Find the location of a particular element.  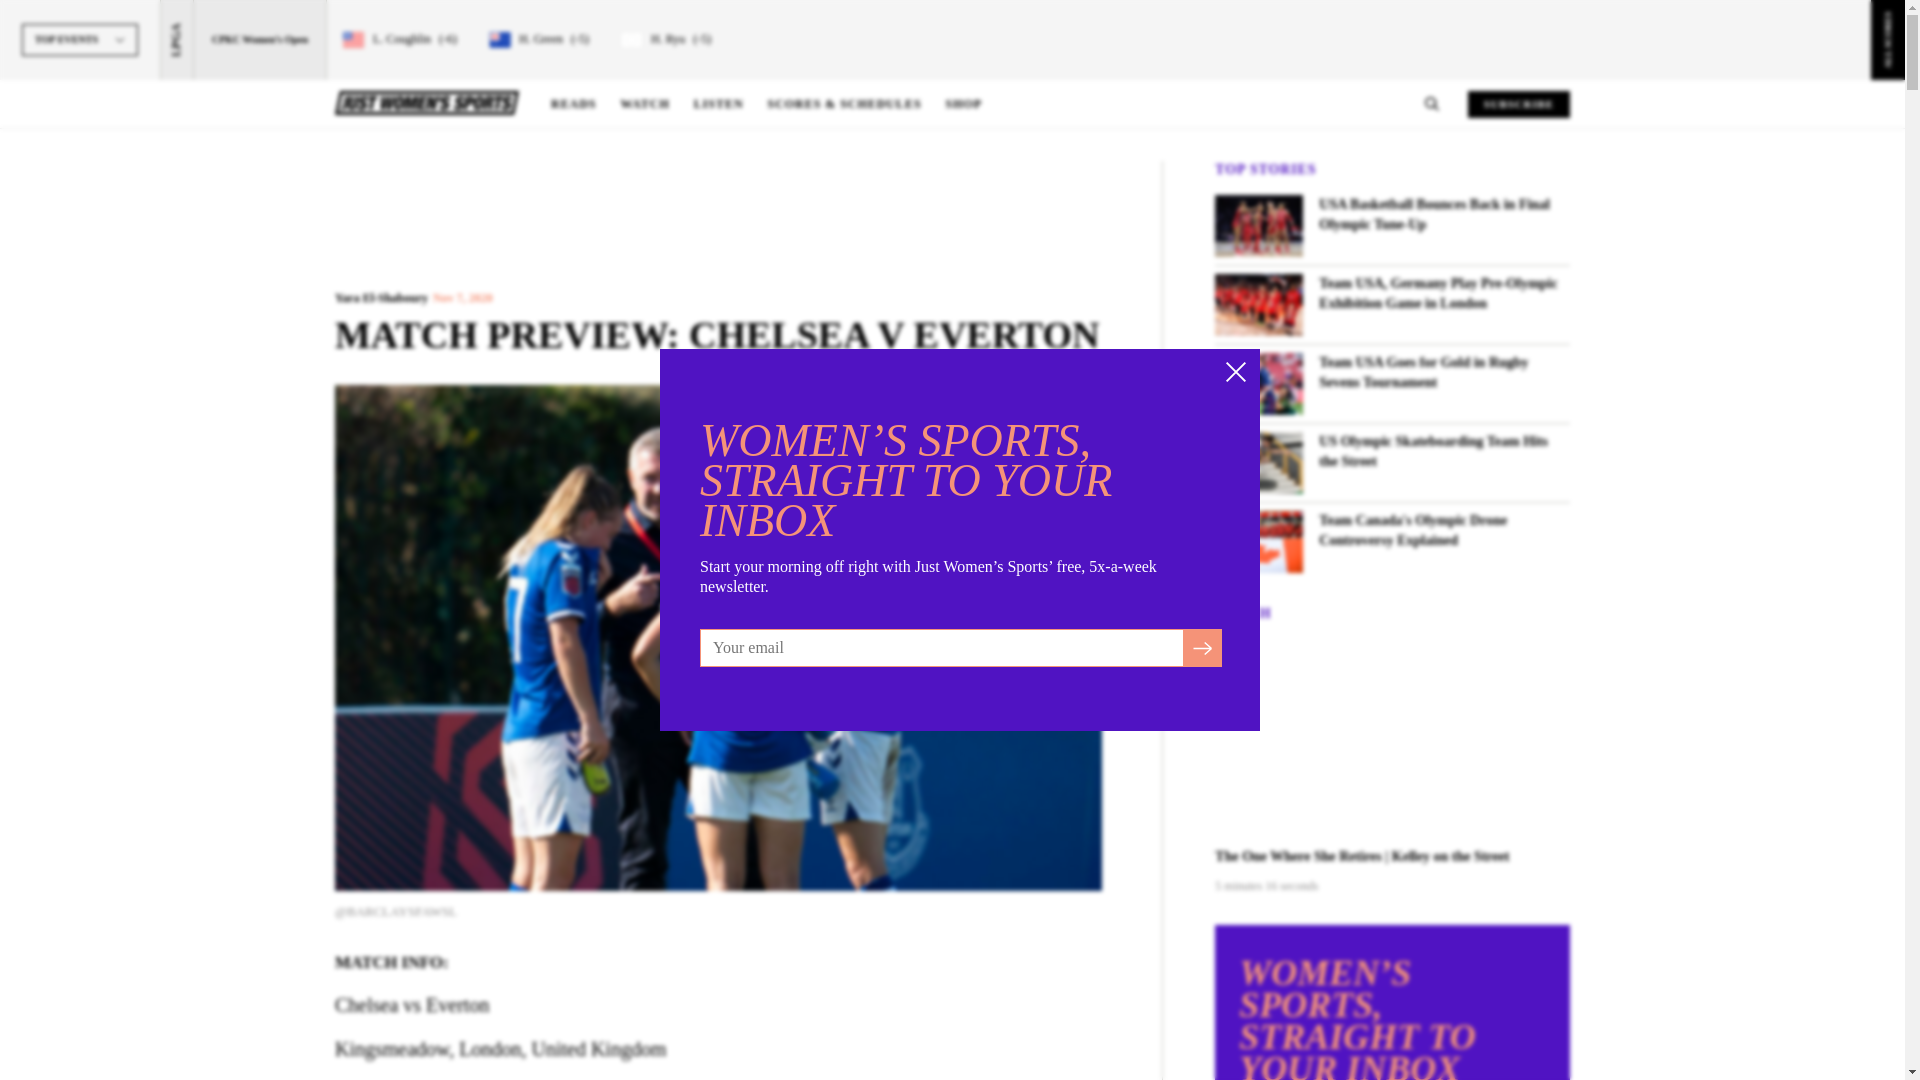

TOP EVENTS is located at coordinates (80, 70).